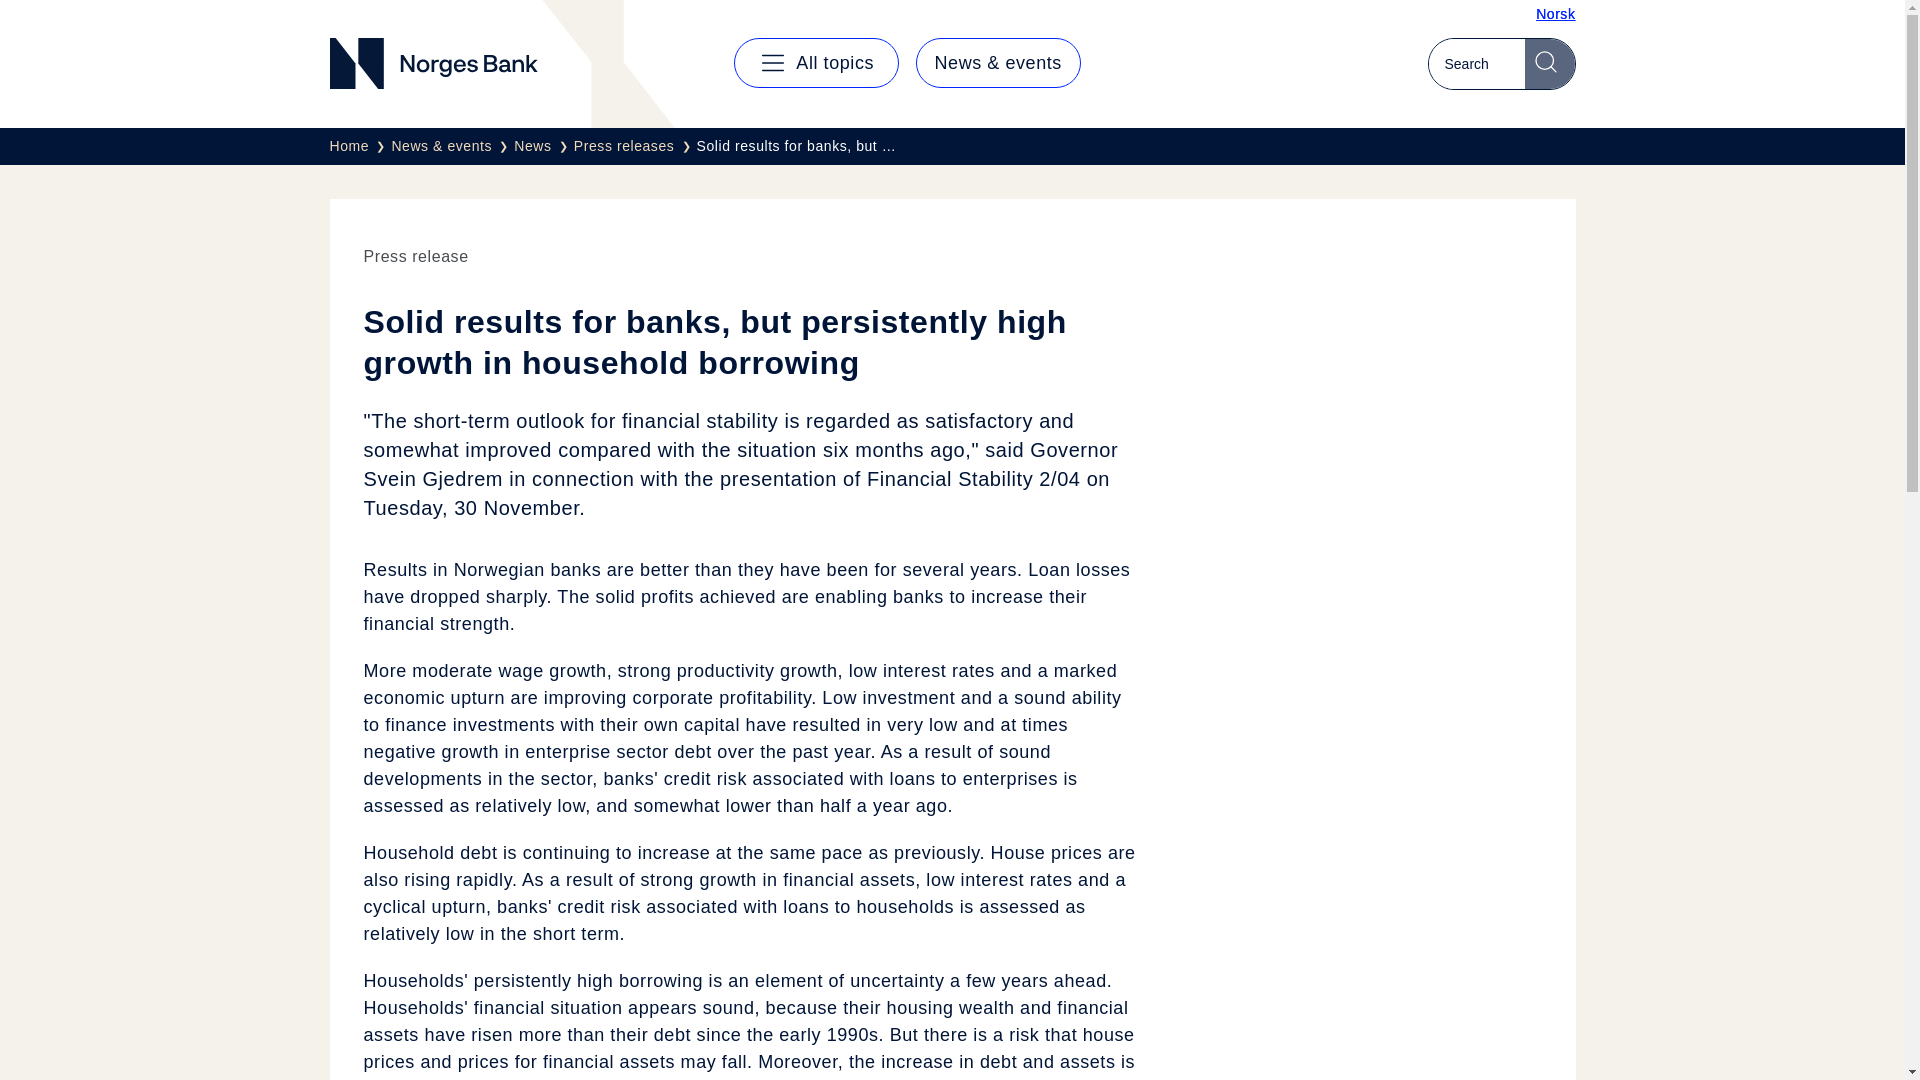 The width and height of the screenshot is (1920, 1080). I want to click on Norsk, so click(1555, 14).